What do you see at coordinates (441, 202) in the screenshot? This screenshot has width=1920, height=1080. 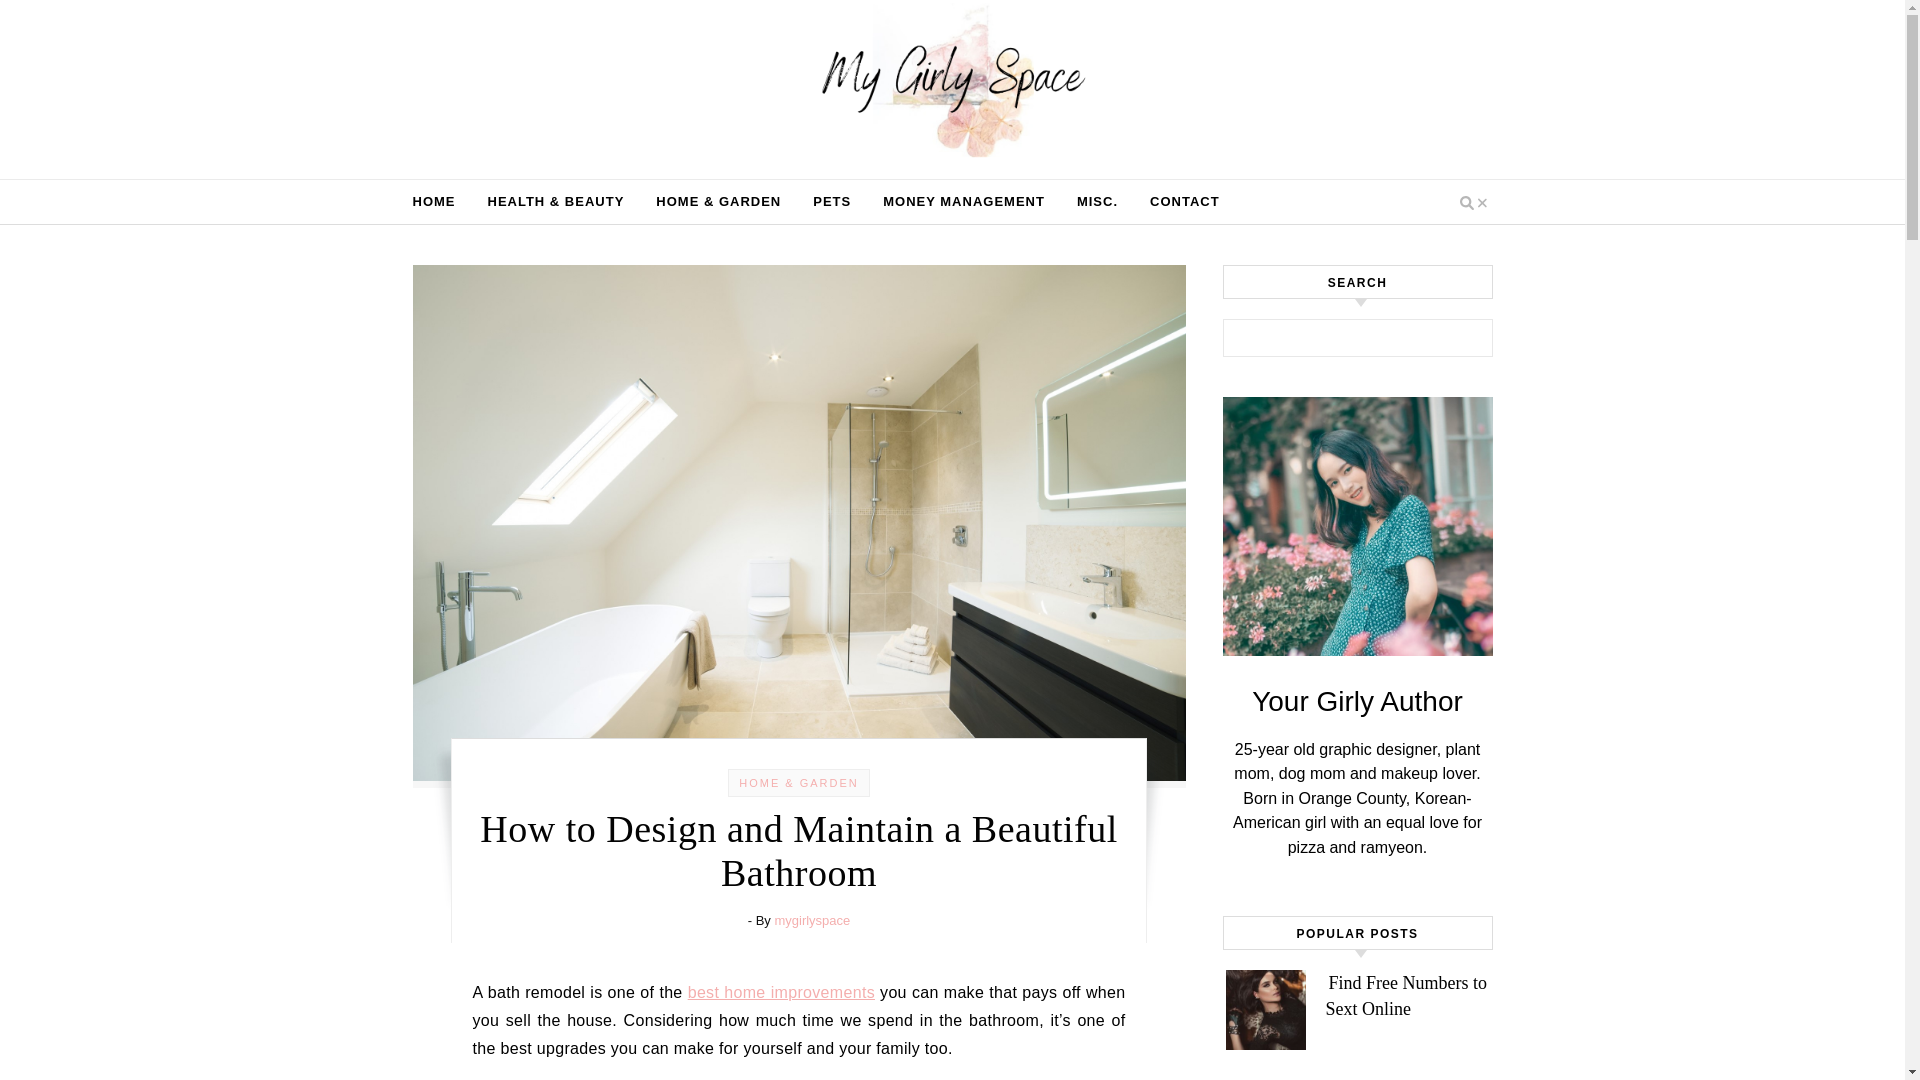 I see `HOME` at bounding box center [441, 202].